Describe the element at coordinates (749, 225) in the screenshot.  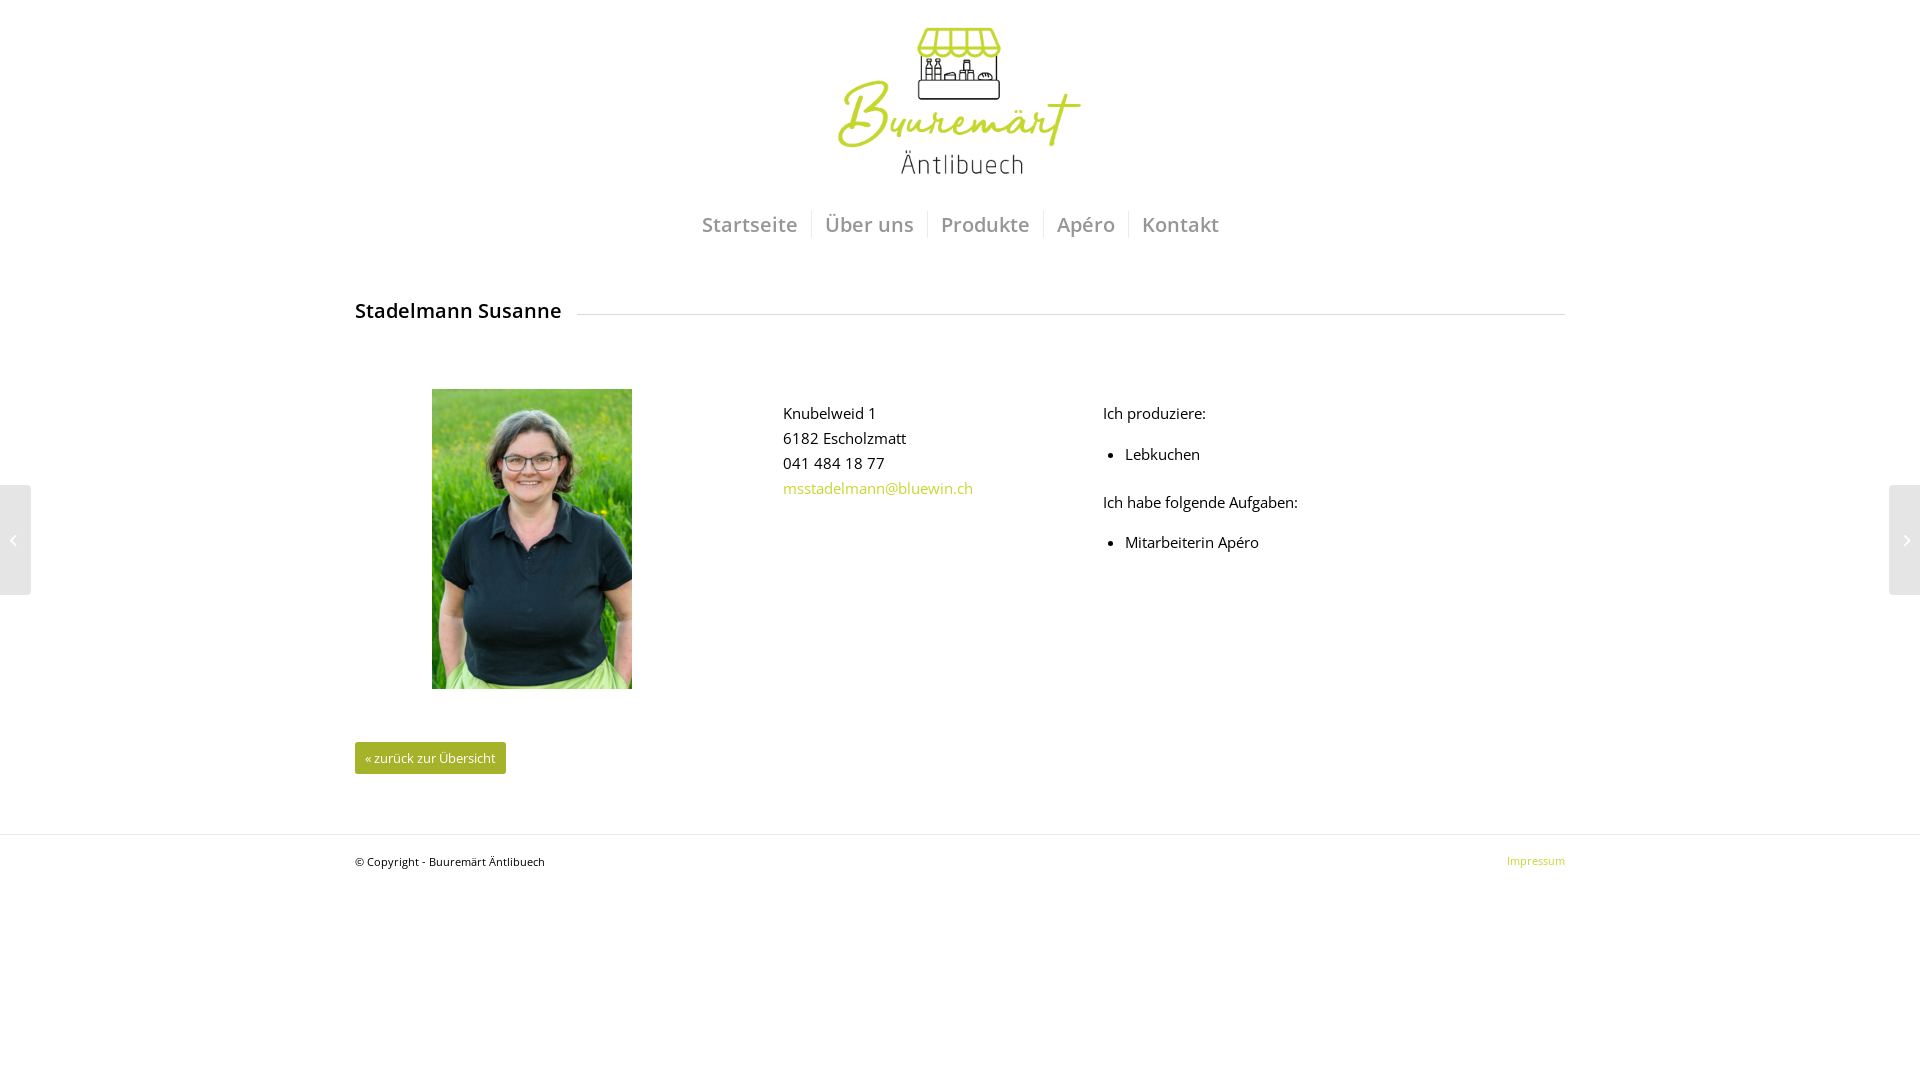
I see `Startseite` at that location.